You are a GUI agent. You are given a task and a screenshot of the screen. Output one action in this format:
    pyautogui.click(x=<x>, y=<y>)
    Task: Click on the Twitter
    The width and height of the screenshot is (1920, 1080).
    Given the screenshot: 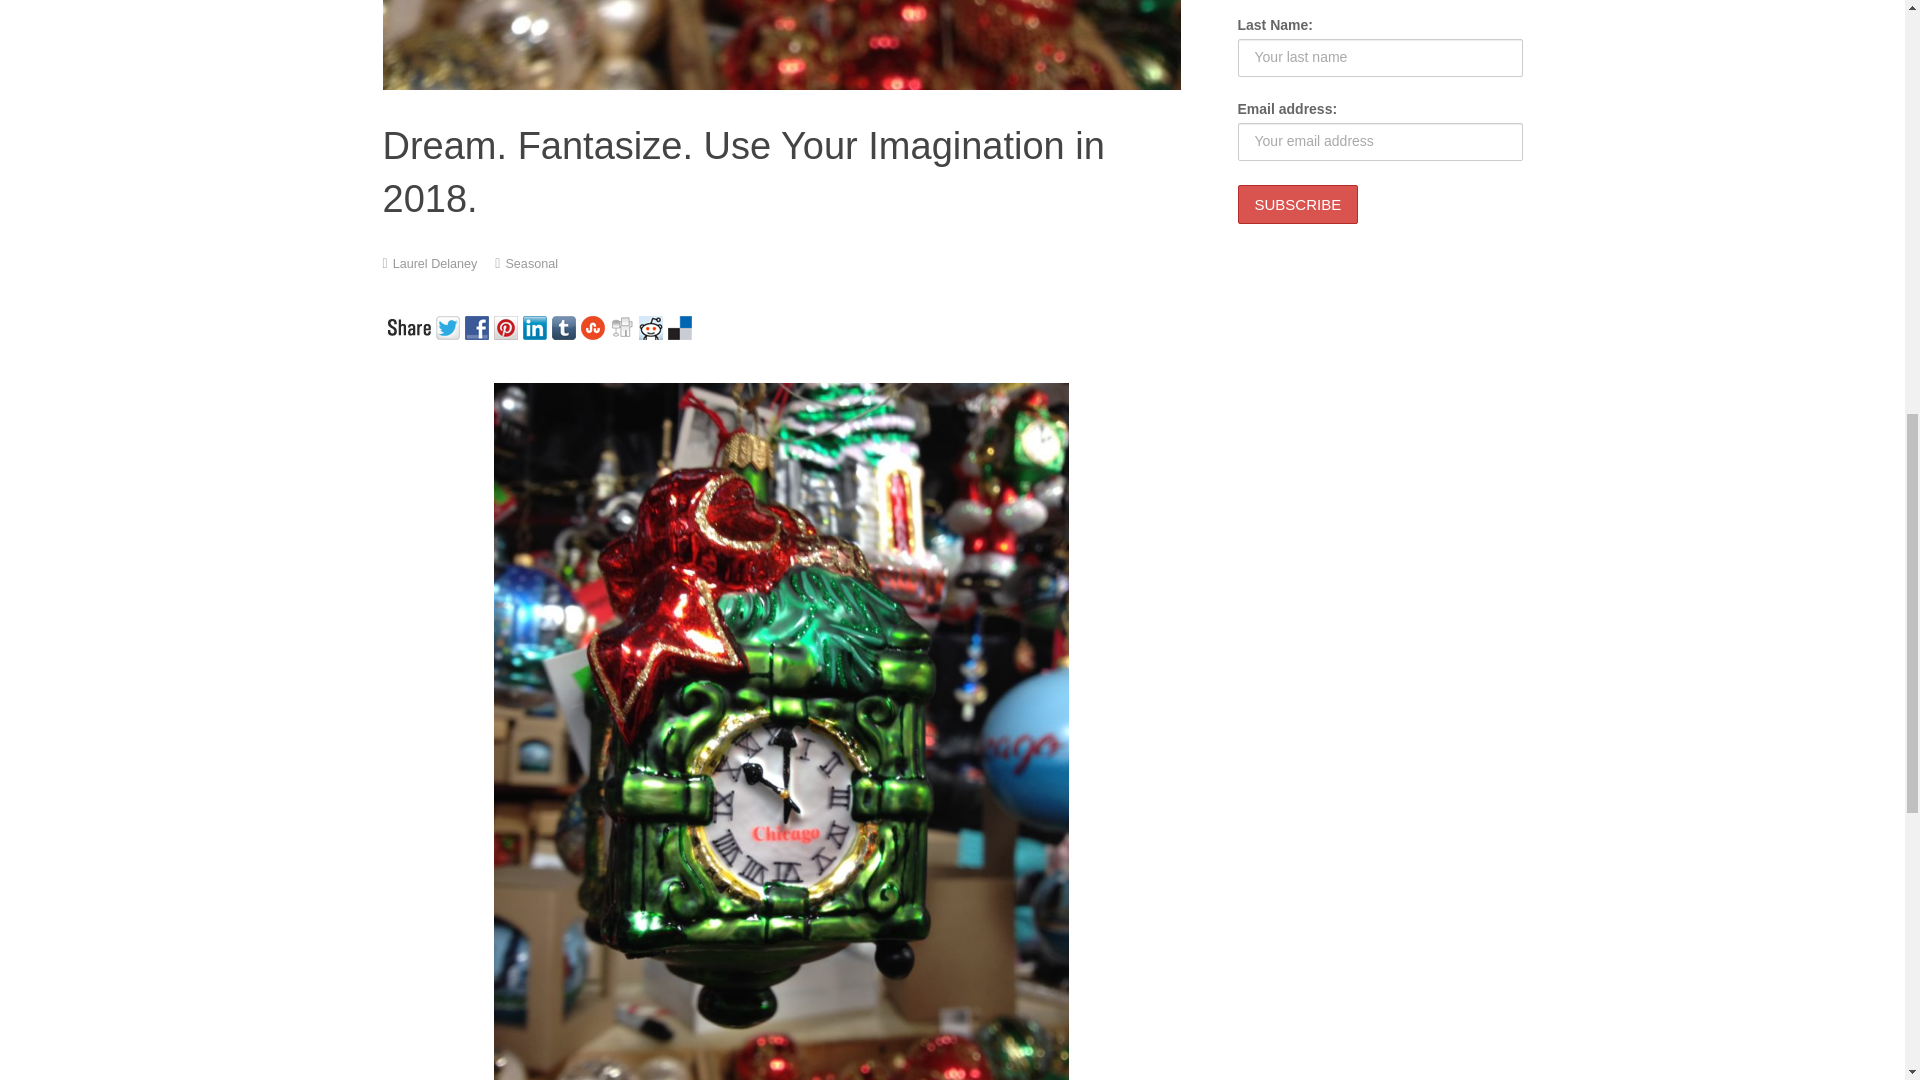 What is the action you would take?
    pyautogui.click(x=450, y=326)
    